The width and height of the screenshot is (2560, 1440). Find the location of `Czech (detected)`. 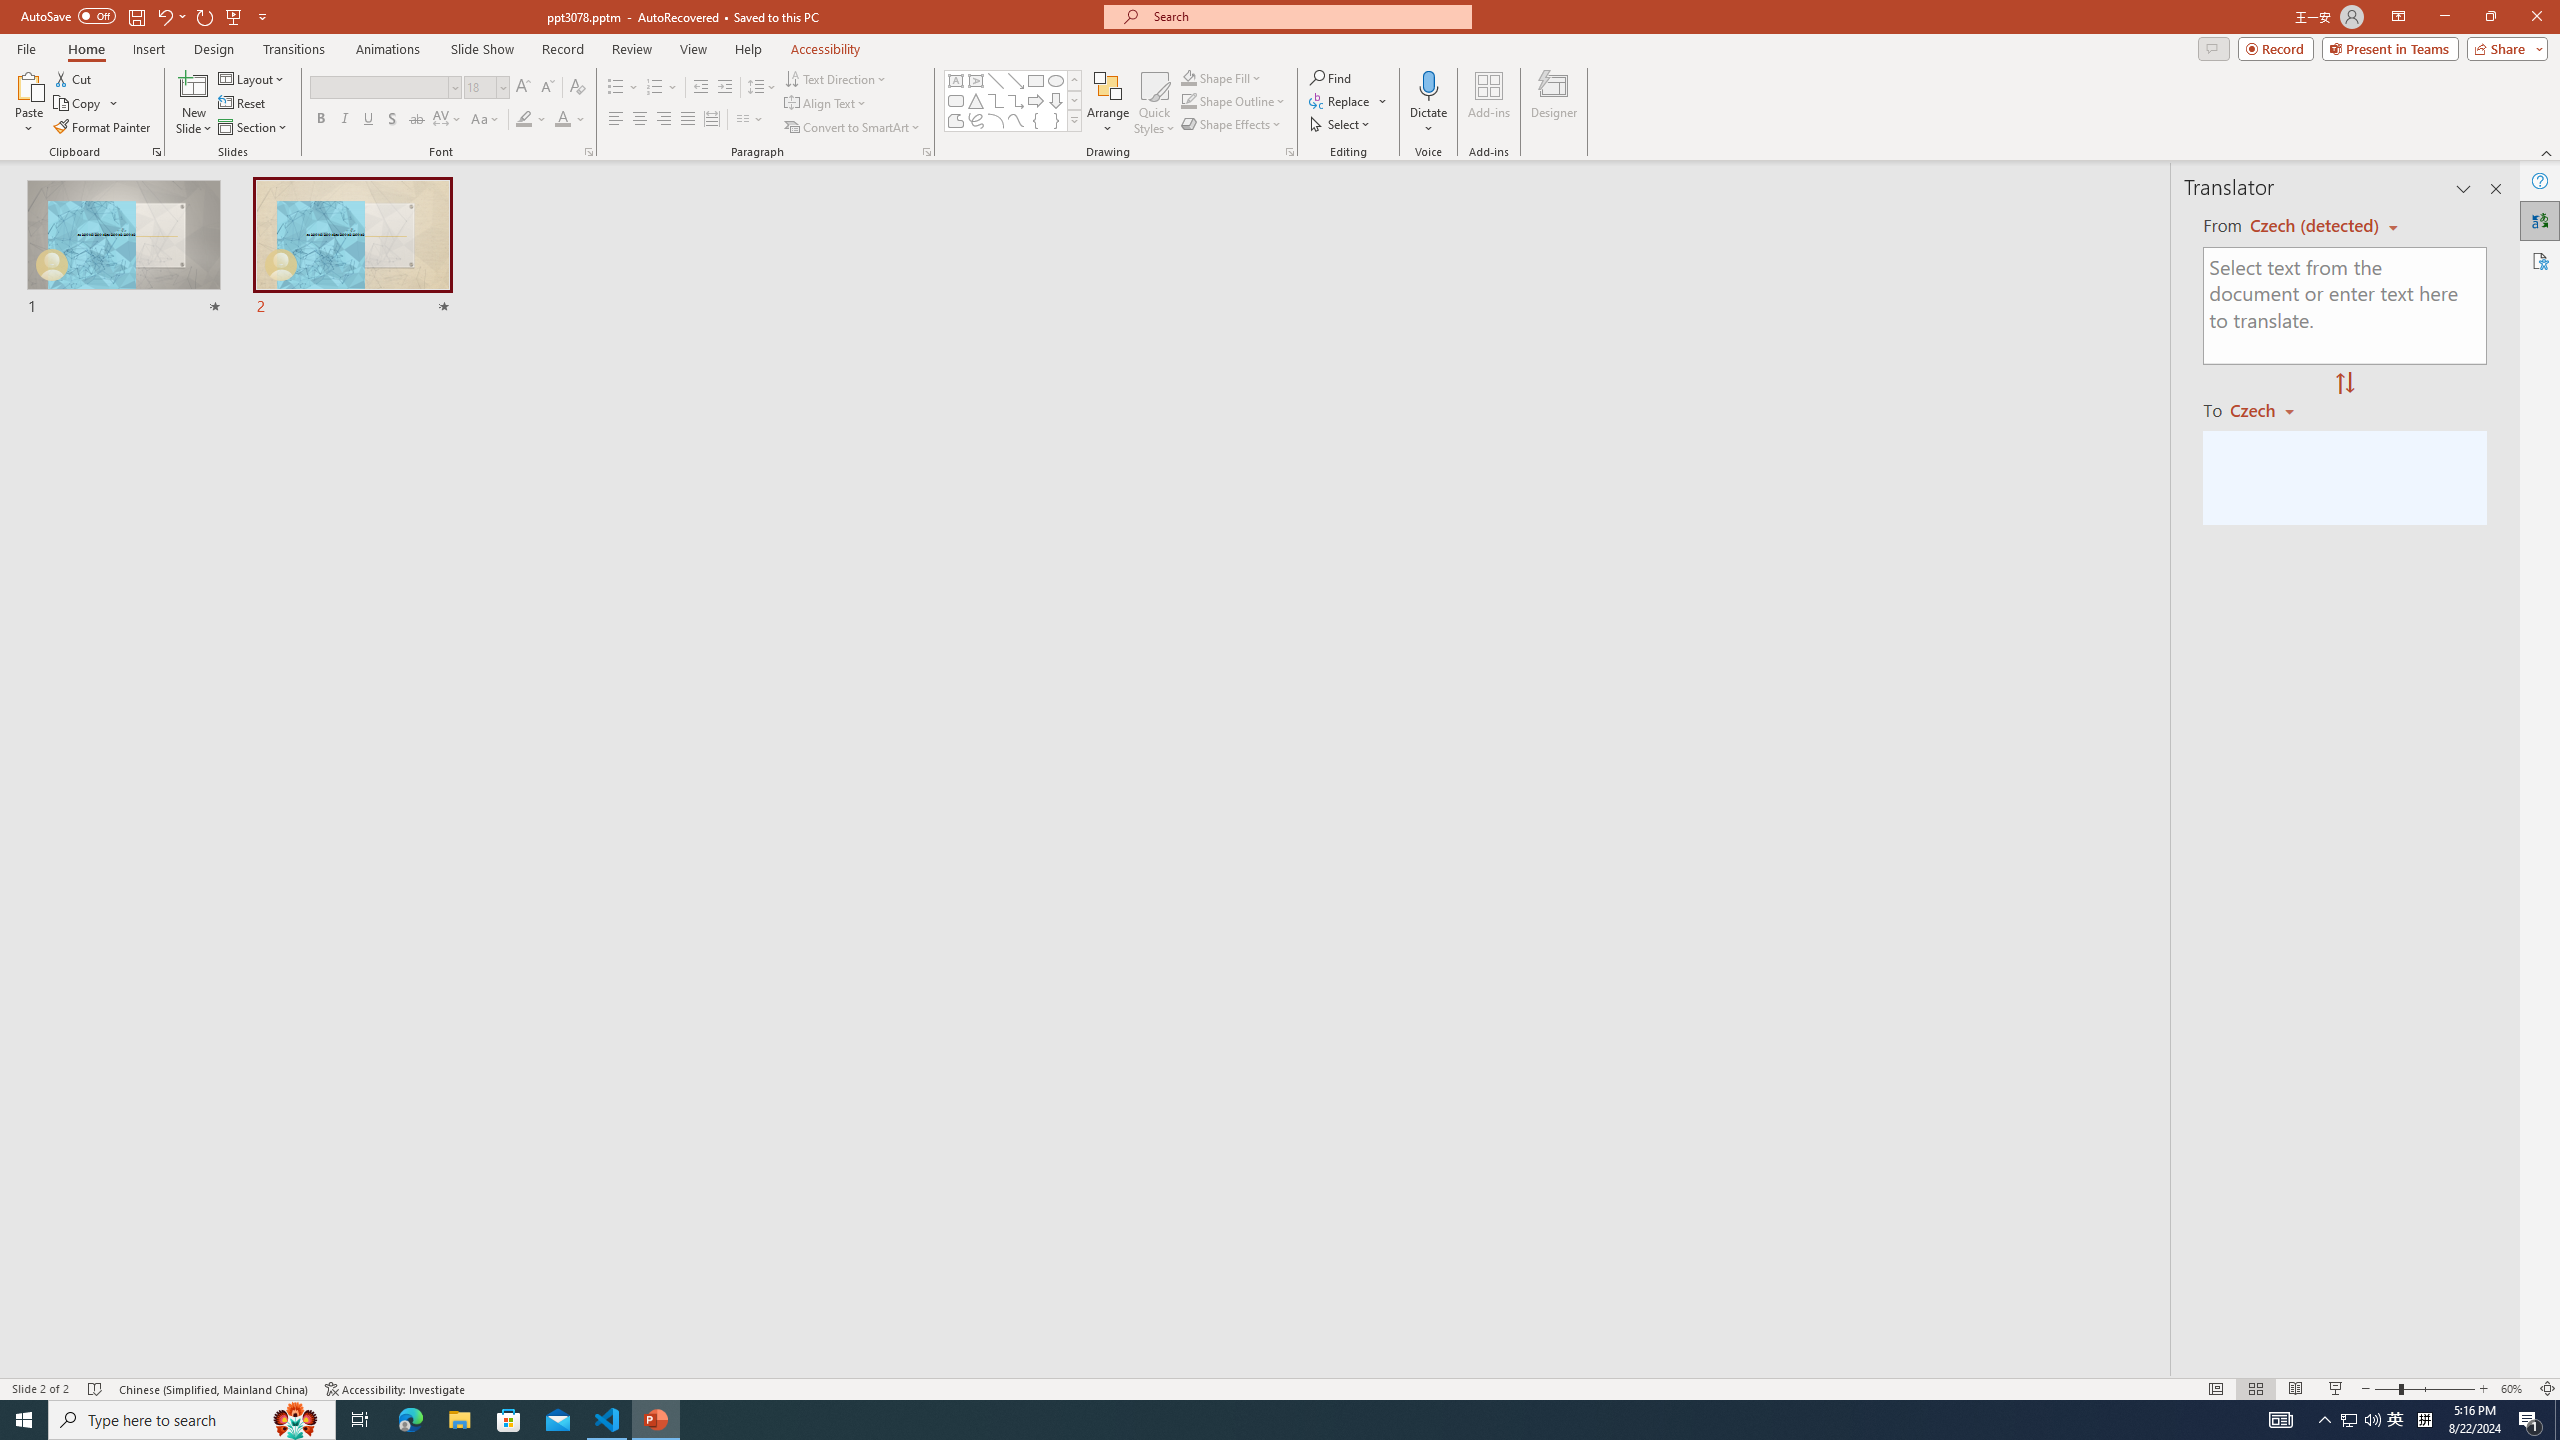

Czech (detected) is located at coordinates (2316, 226).